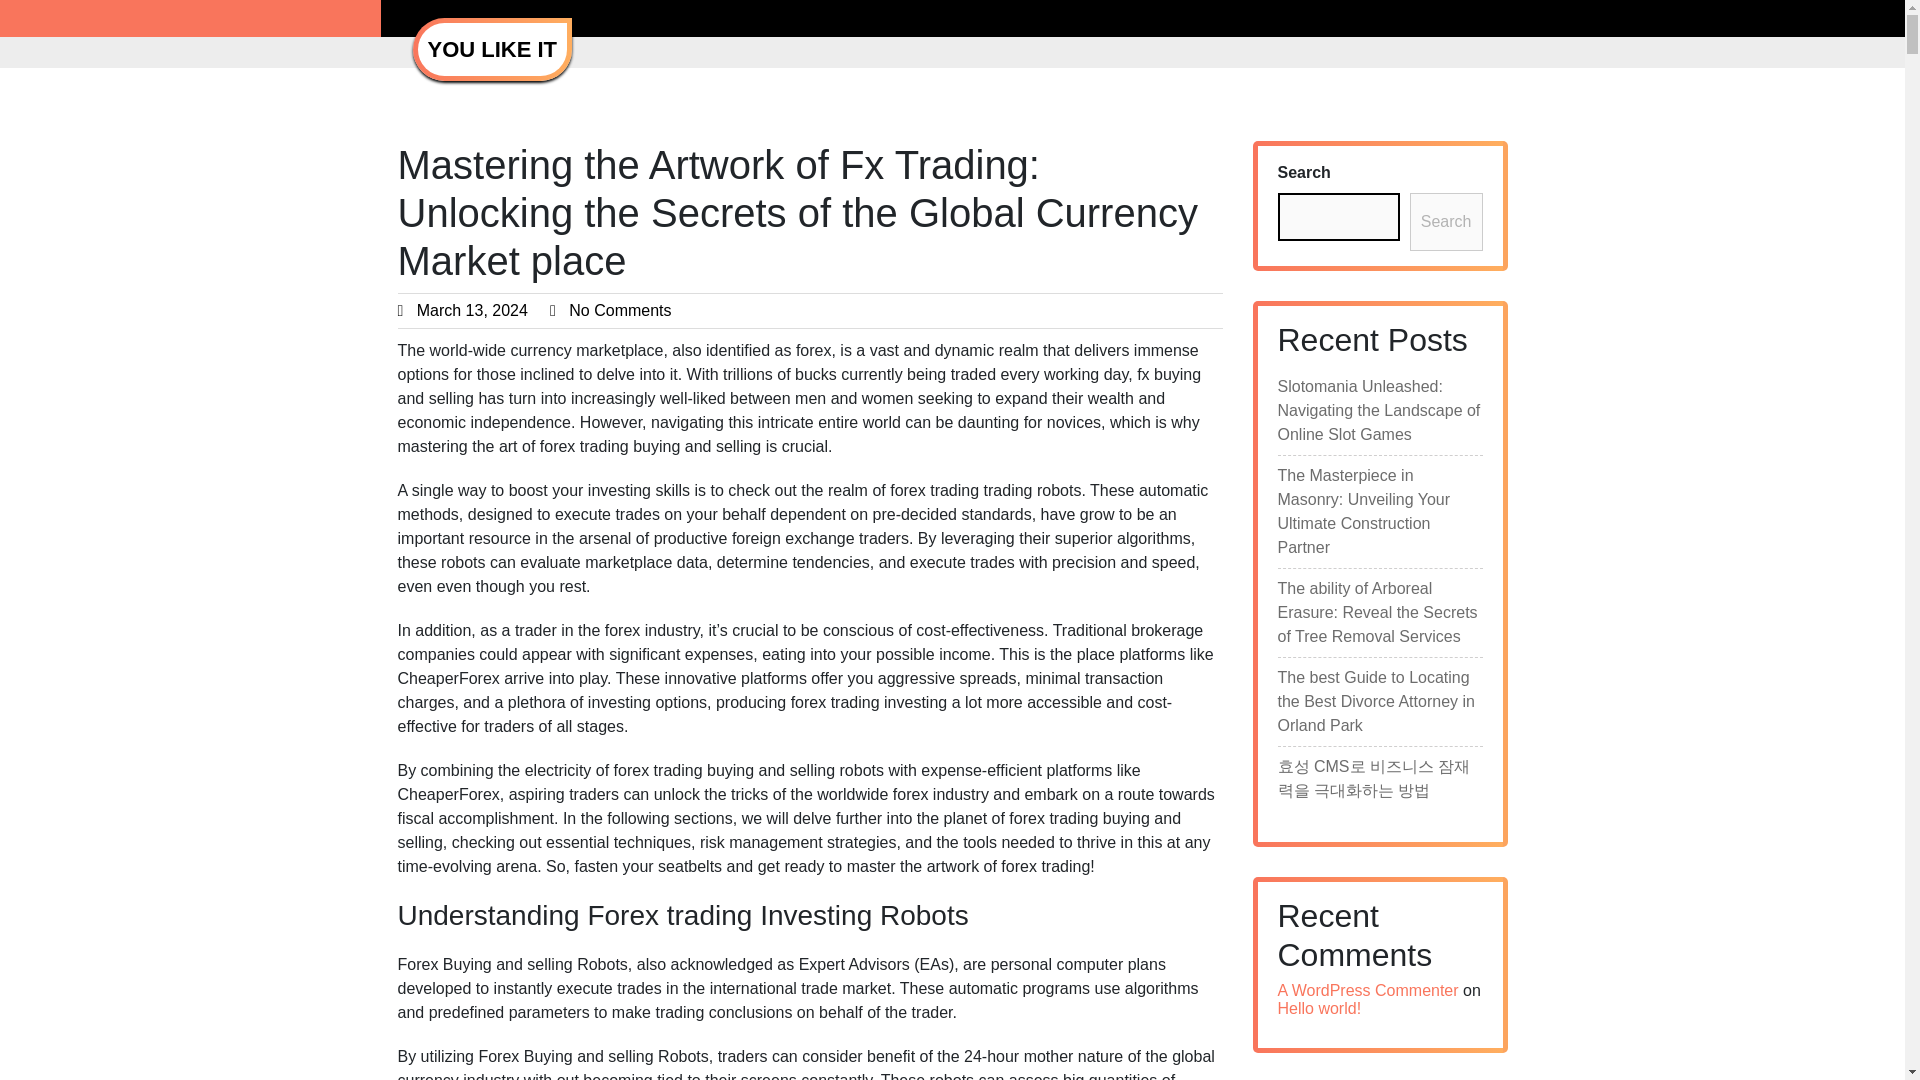 The image size is (1920, 1080). Describe the element at coordinates (619, 310) in the screenshot. I see `No Comments` at that location.